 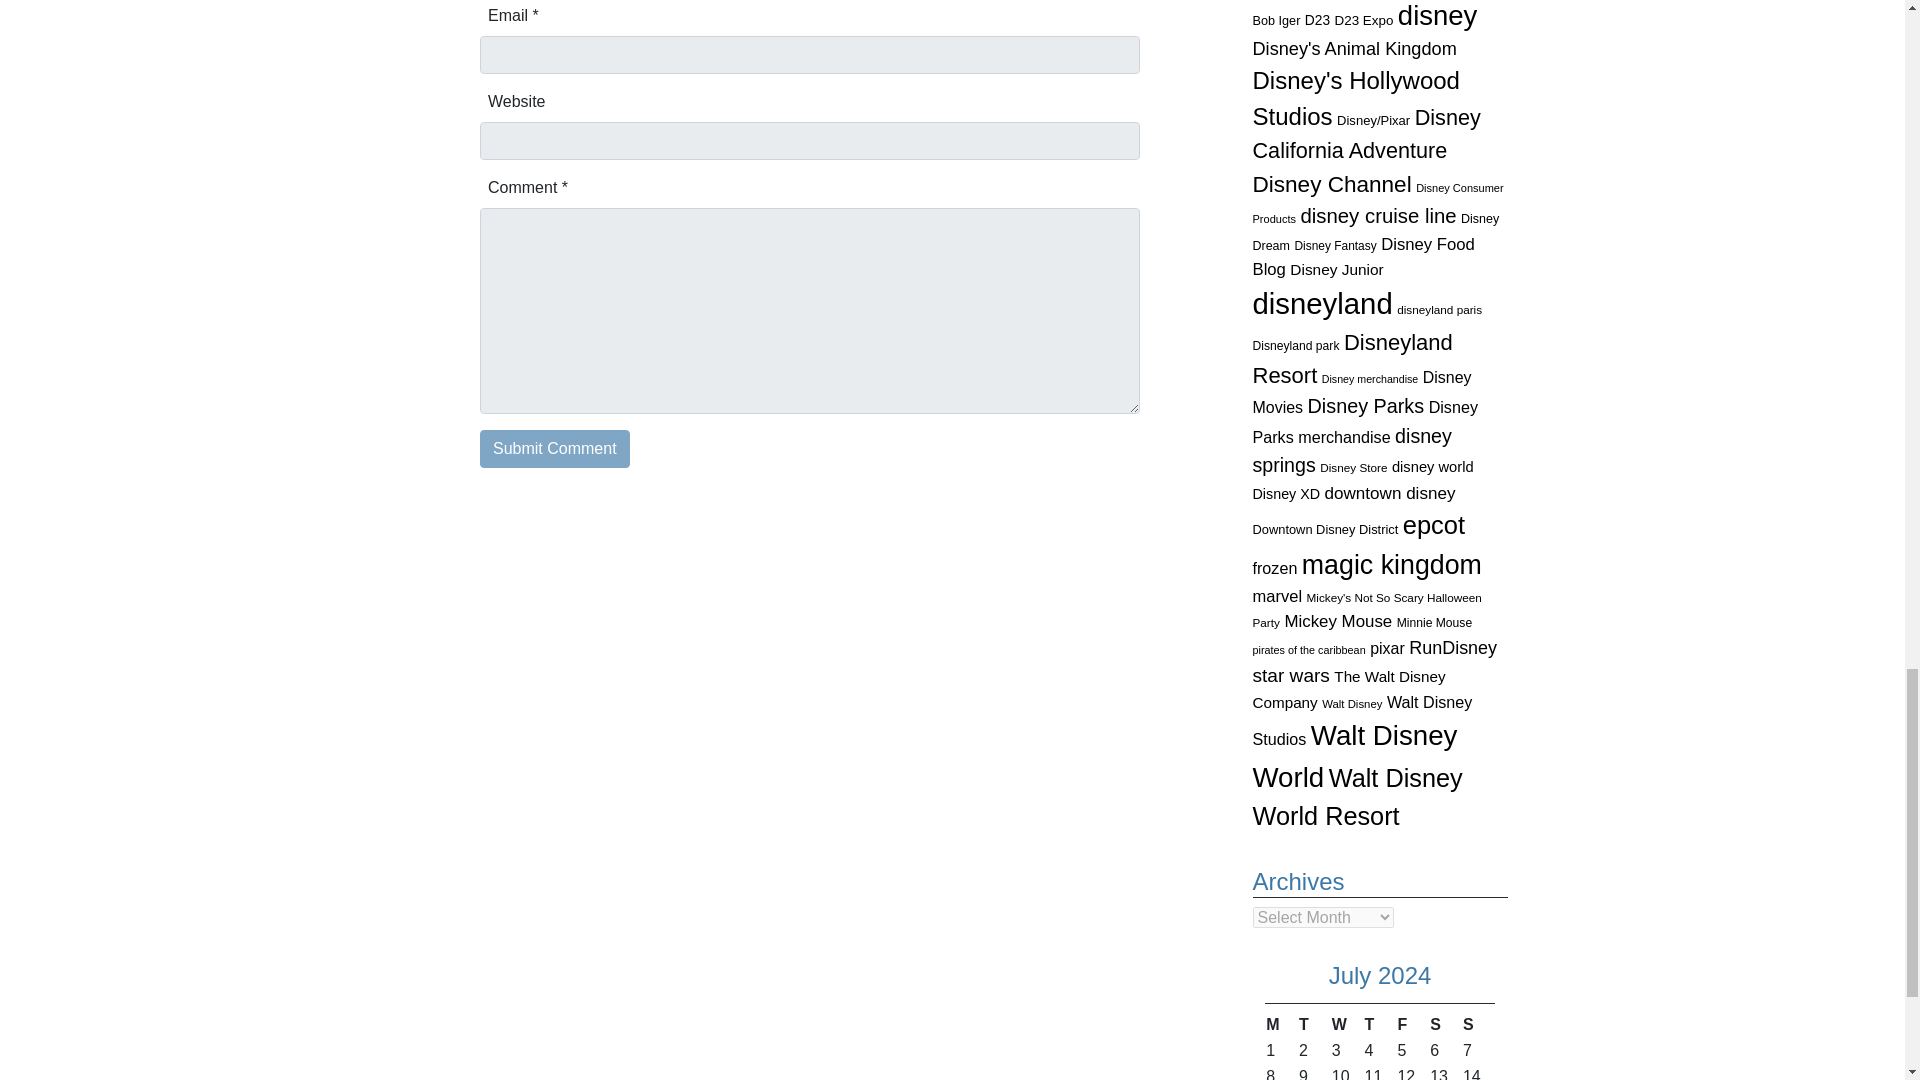 What do you see at coordinates (1444, 1024) in the screenshot?
I see `Saturday` at bounding box center [1444, 1024].